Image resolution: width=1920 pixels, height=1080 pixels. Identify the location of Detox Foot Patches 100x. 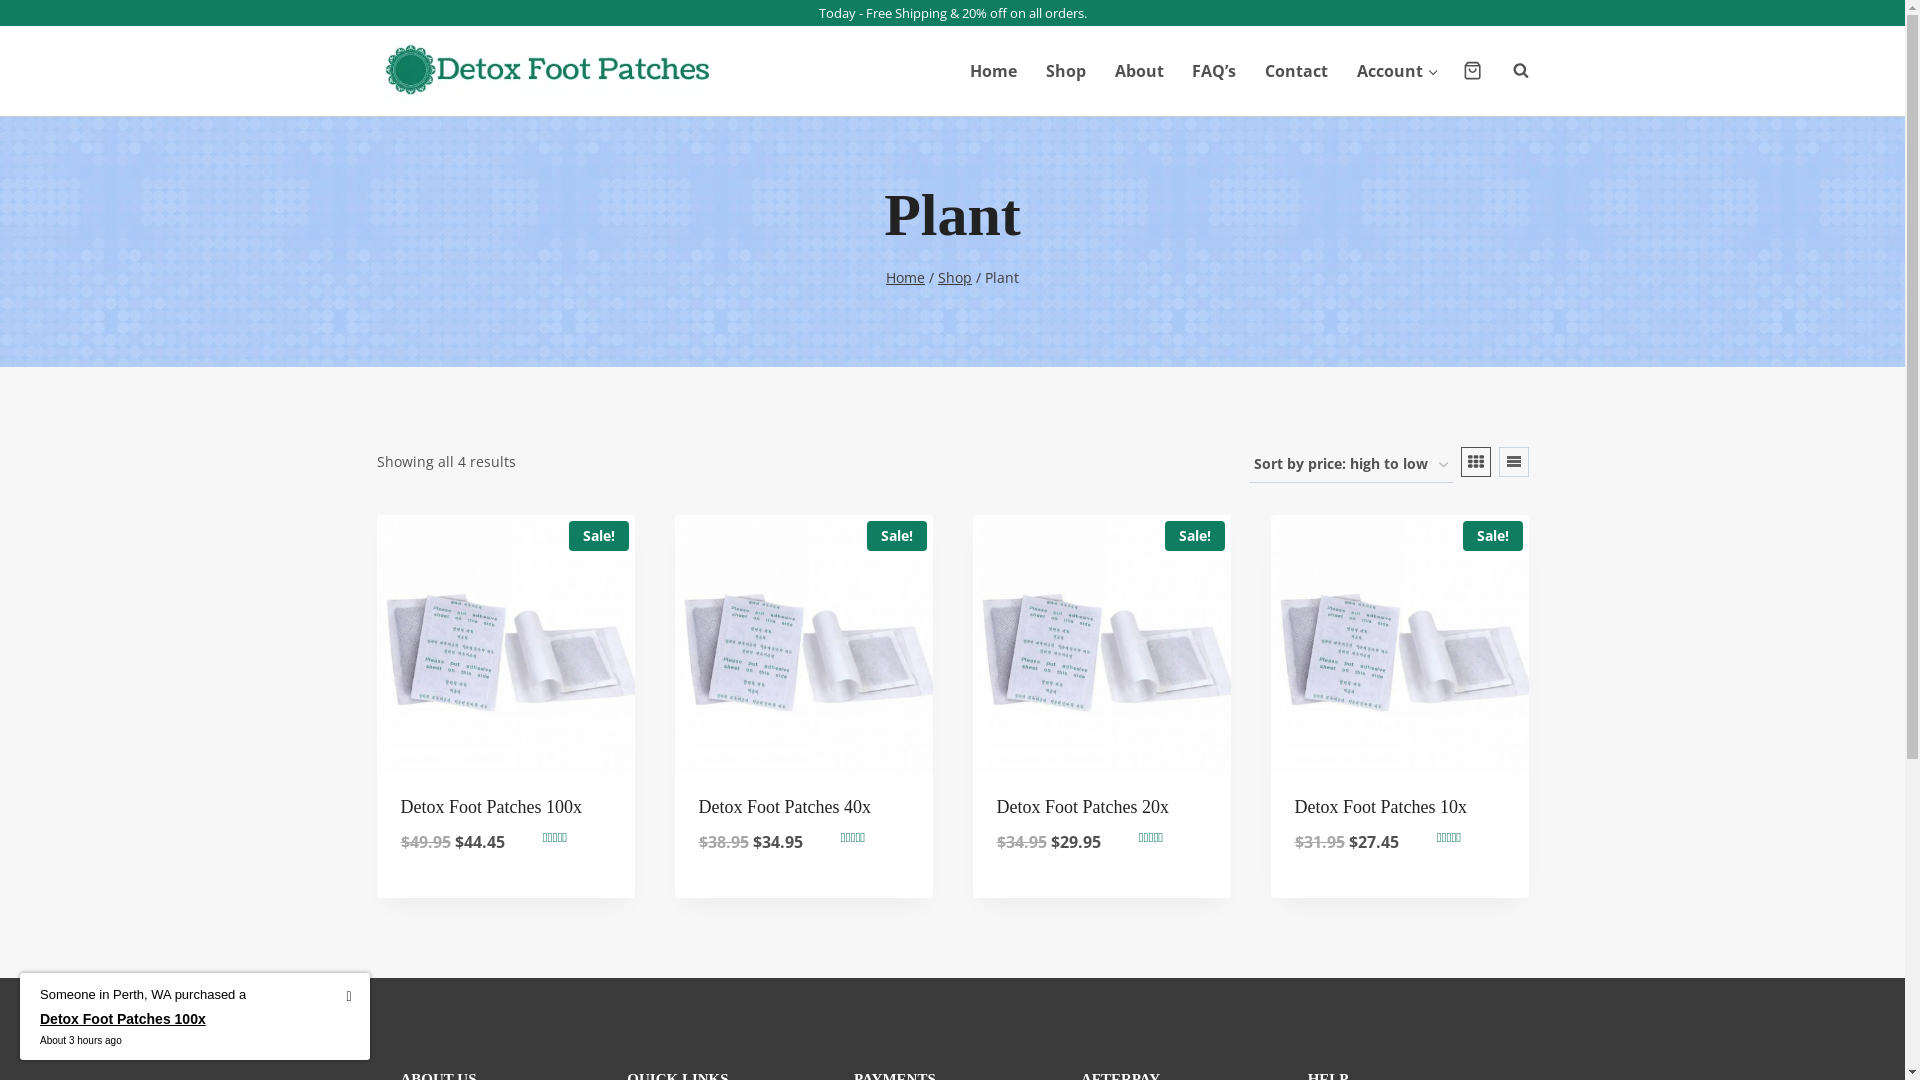
(142, 1020).